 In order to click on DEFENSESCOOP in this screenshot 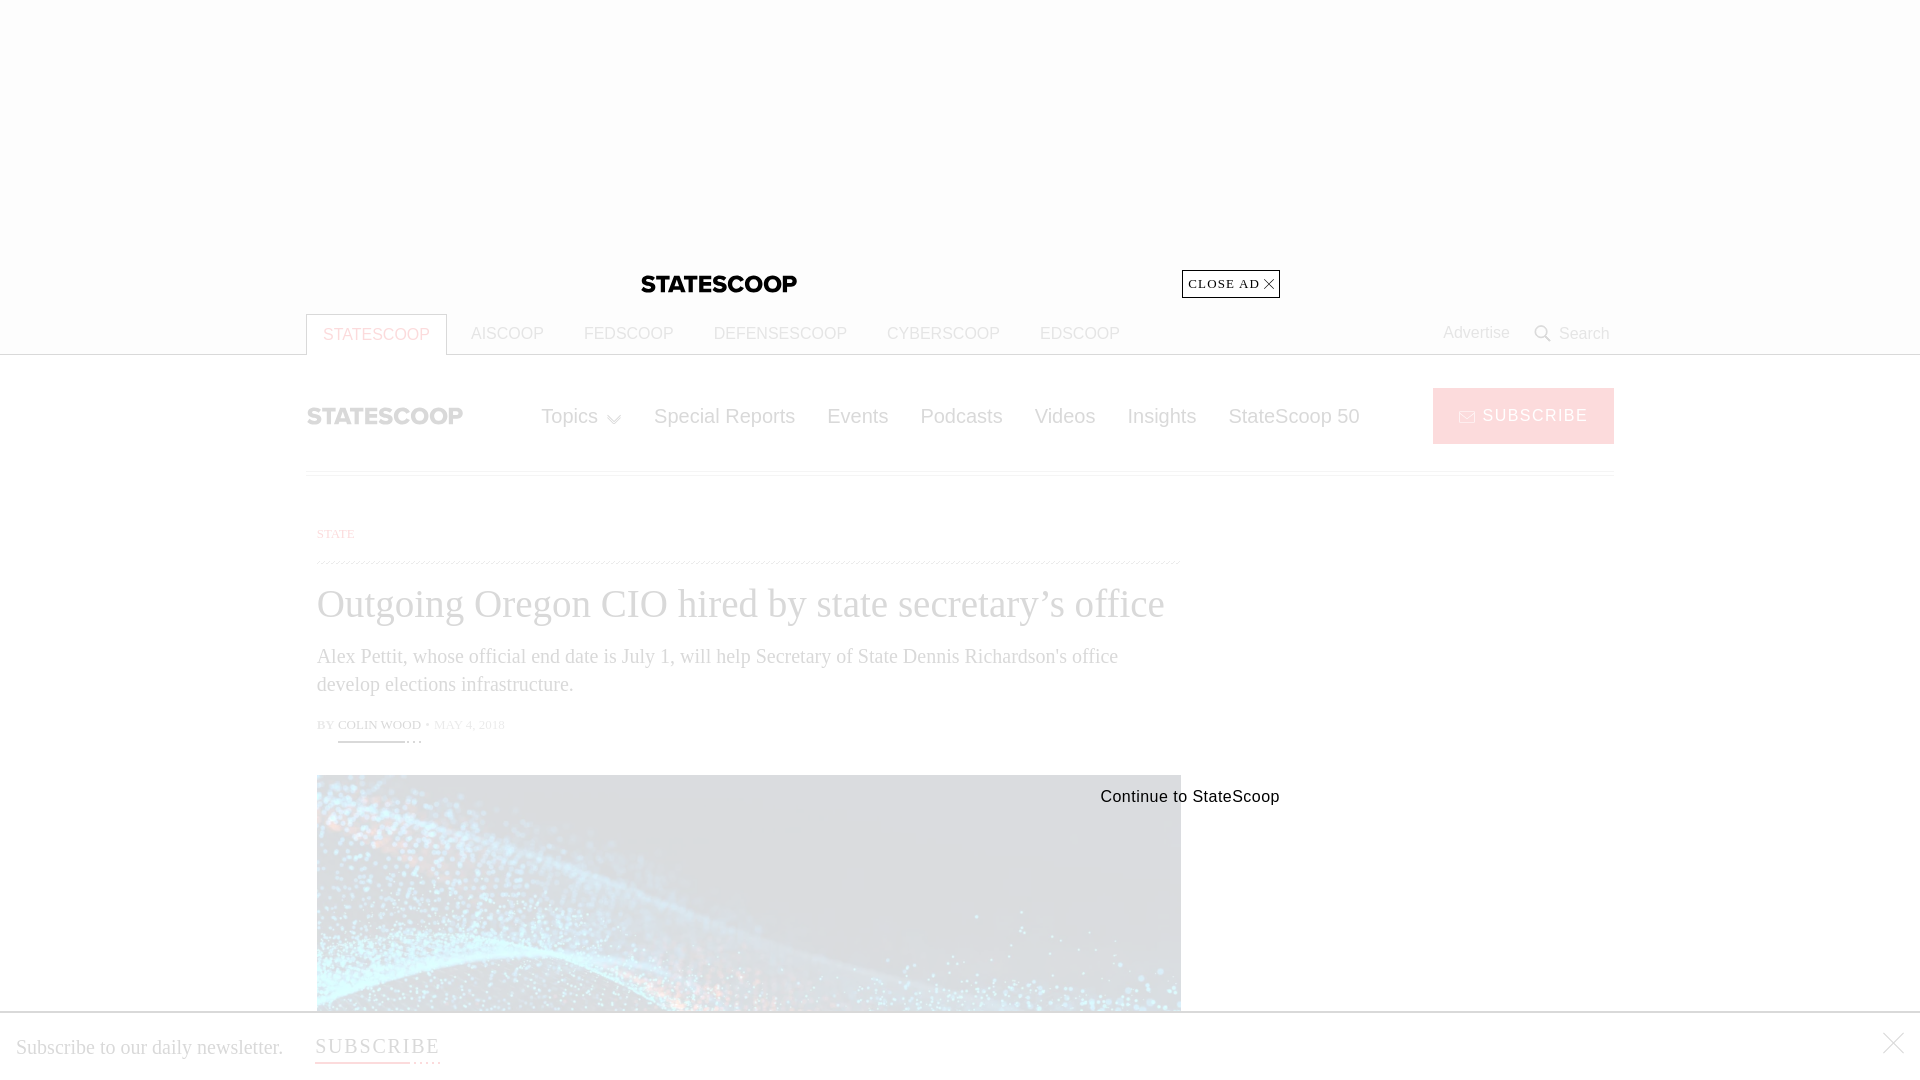, I will do `click(780, 334)`.